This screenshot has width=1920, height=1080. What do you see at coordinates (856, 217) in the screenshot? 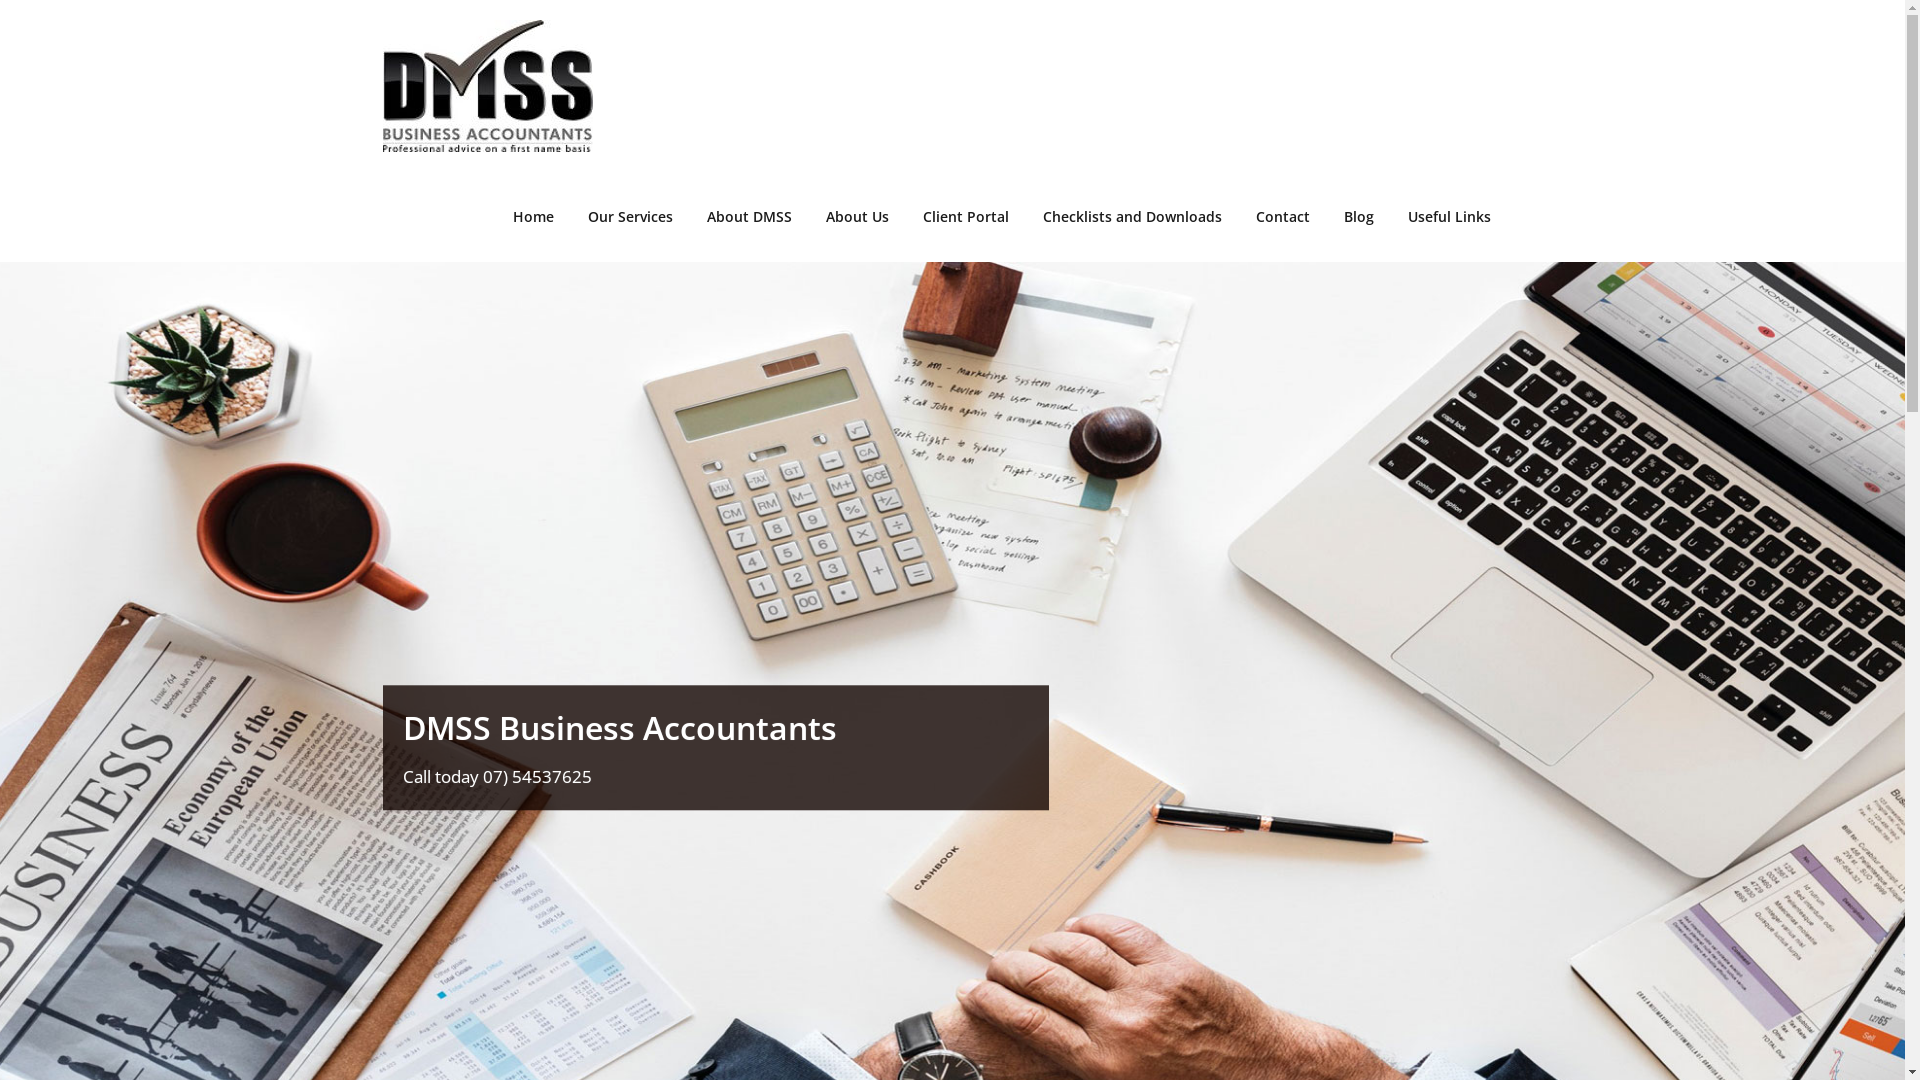
I see `About Us` at bounding box center [856, 217].